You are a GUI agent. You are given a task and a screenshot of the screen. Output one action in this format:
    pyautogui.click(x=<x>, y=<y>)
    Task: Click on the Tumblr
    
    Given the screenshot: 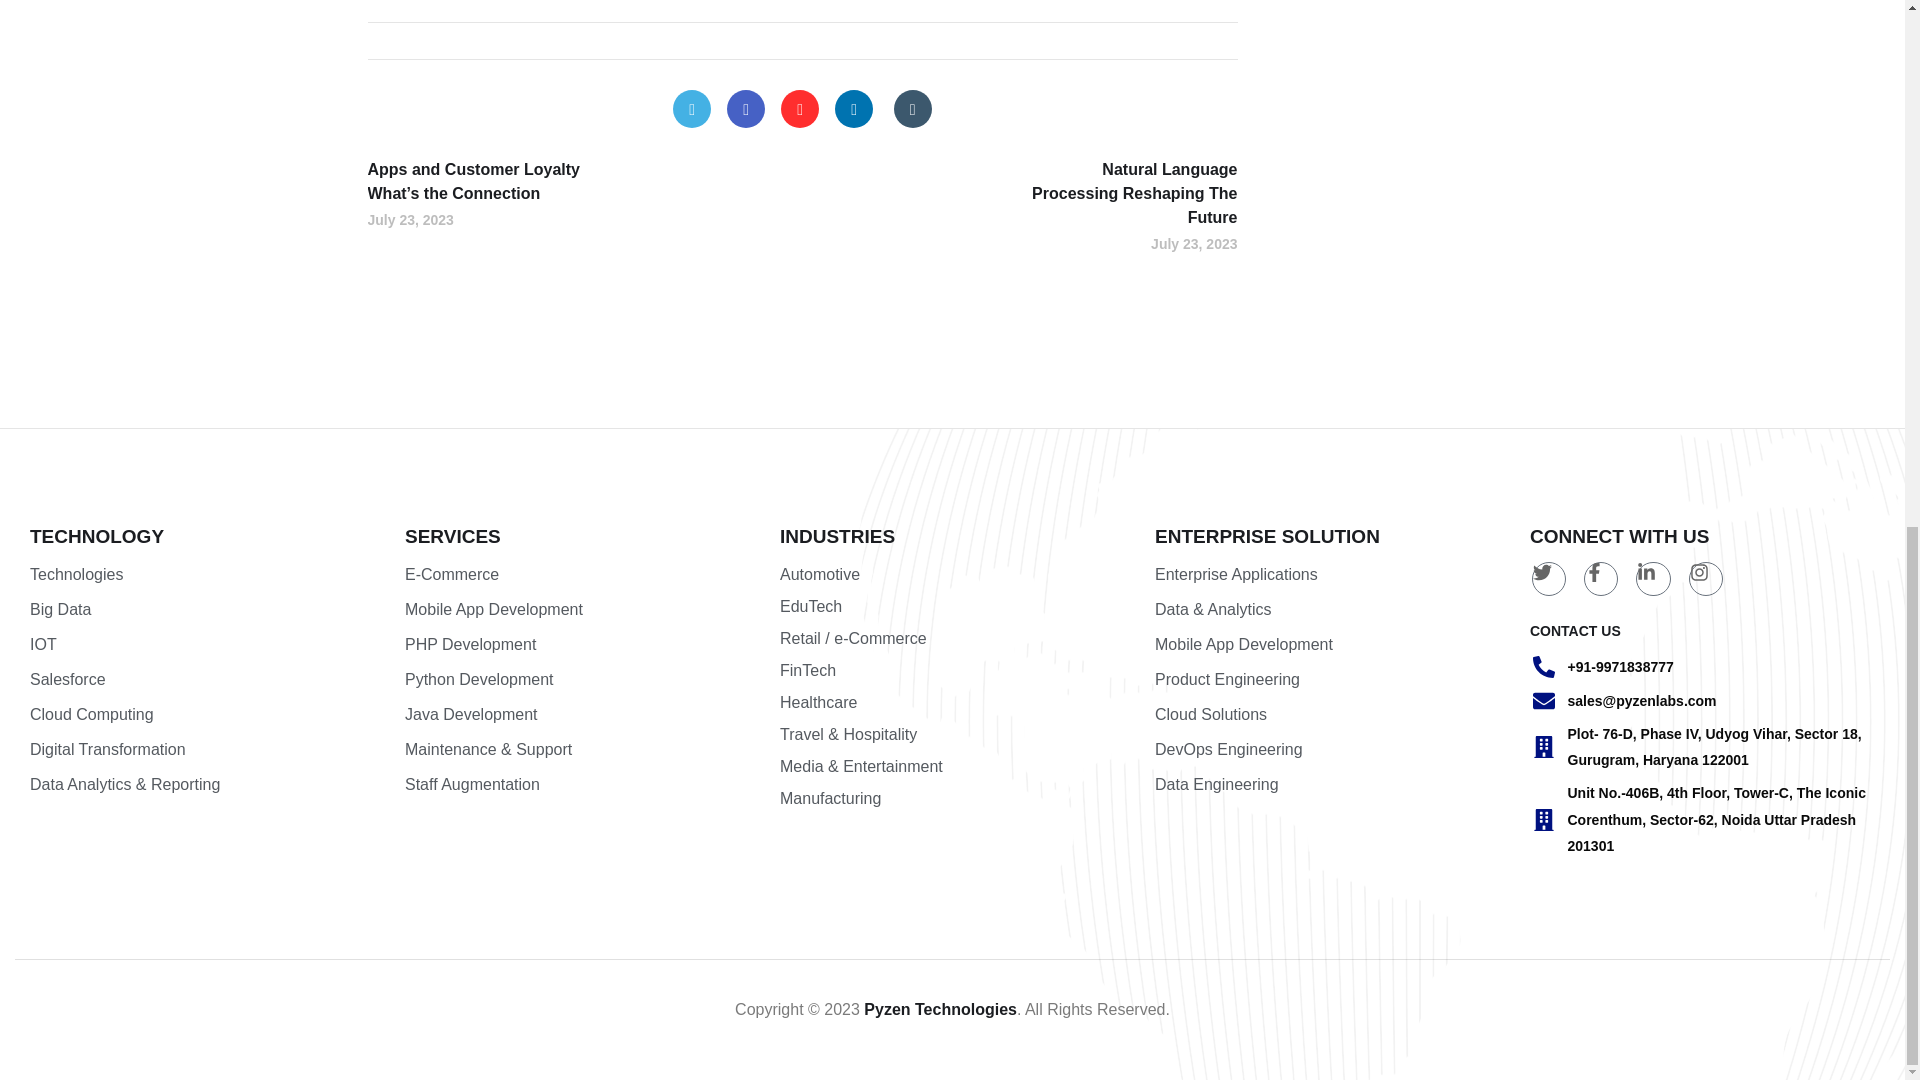 What is the action you would take?
    pyautogui.click(x=912, y=108)
    